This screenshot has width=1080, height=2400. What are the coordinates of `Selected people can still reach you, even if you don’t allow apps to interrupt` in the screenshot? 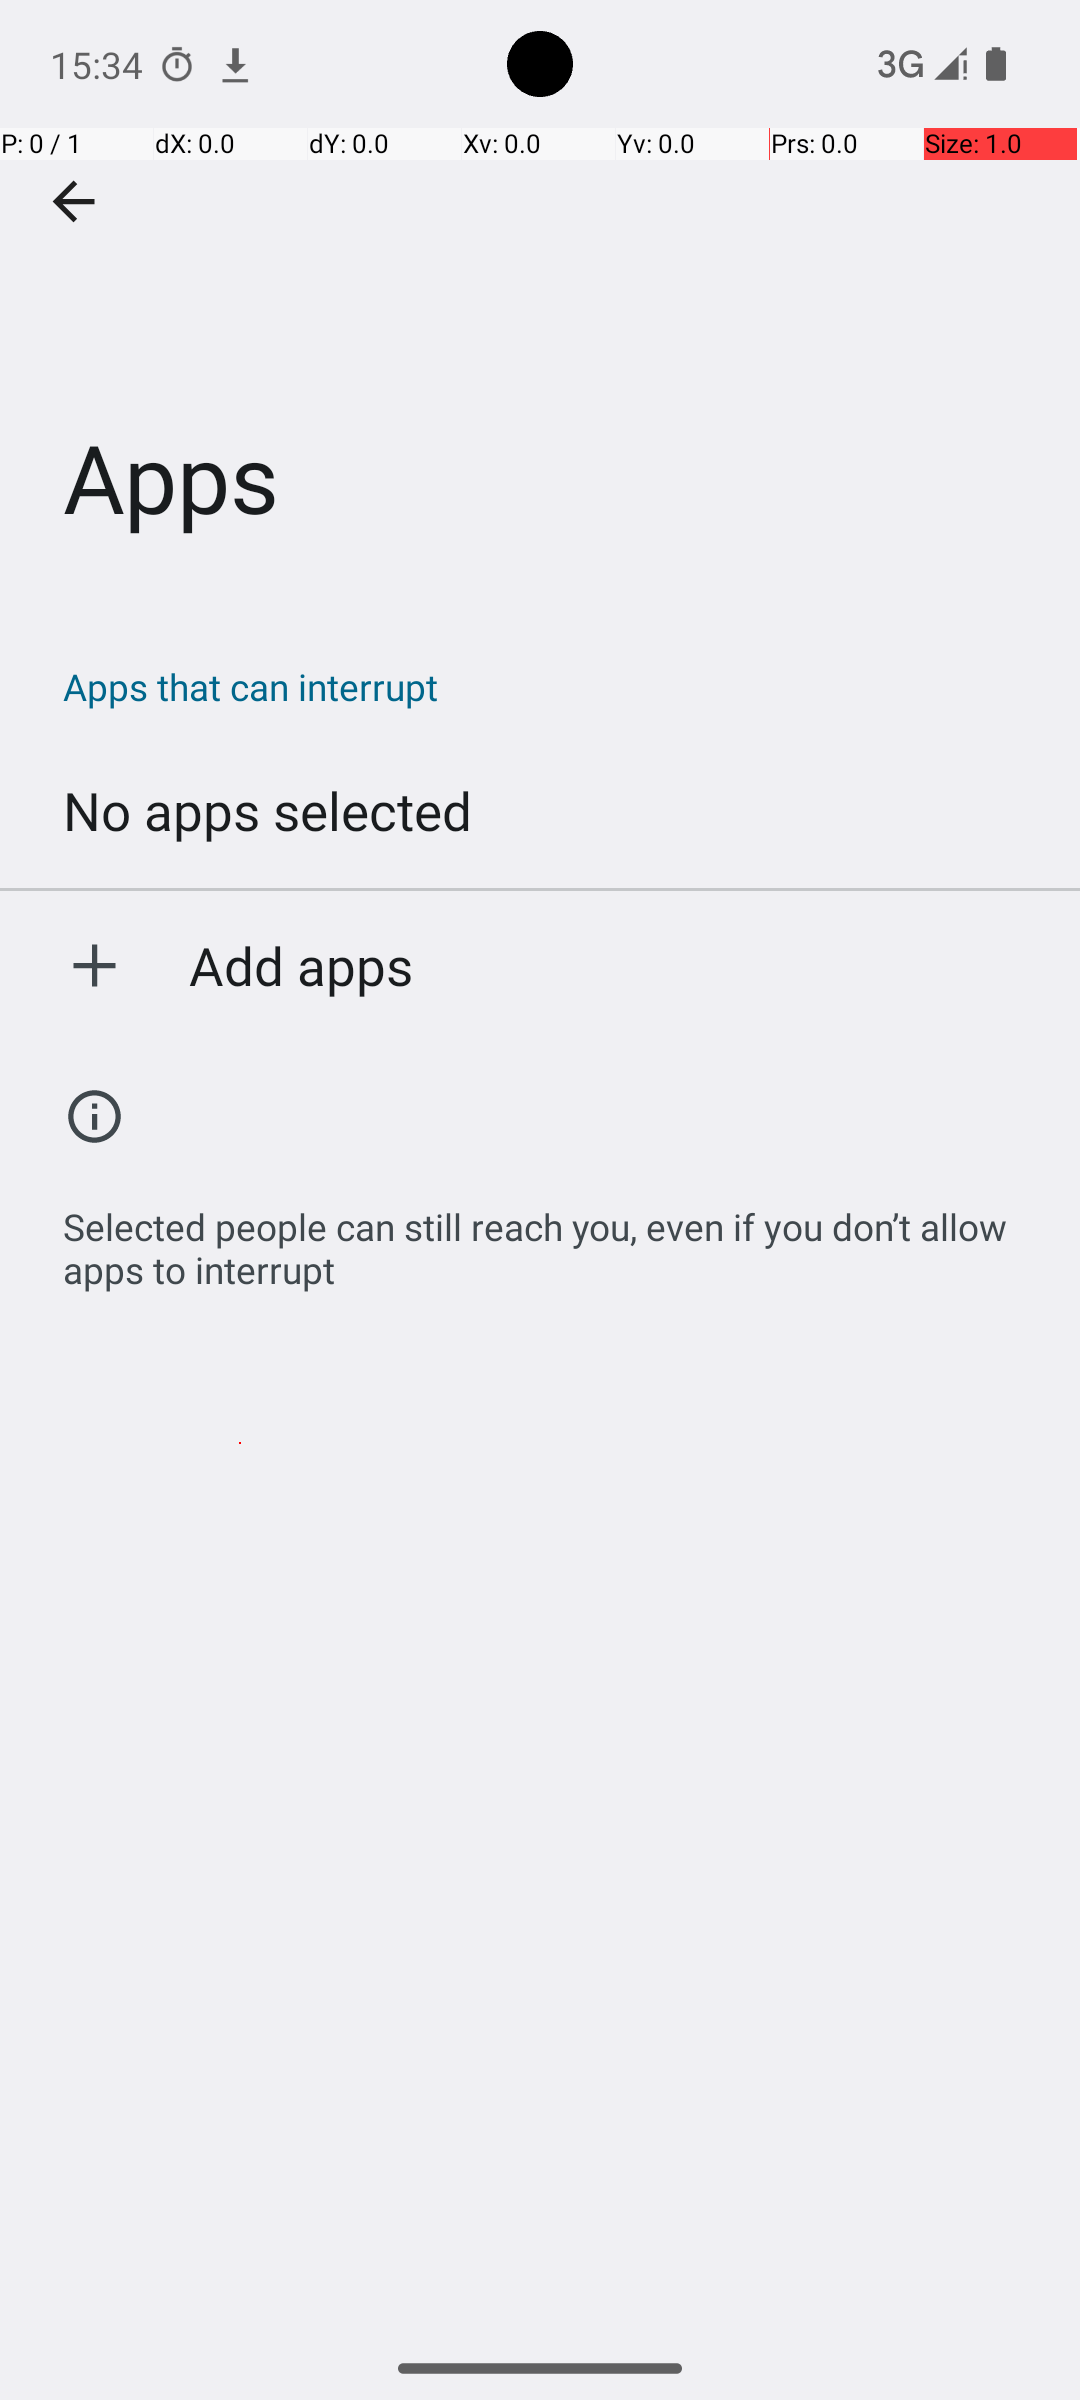 It's located at (550, 1238).